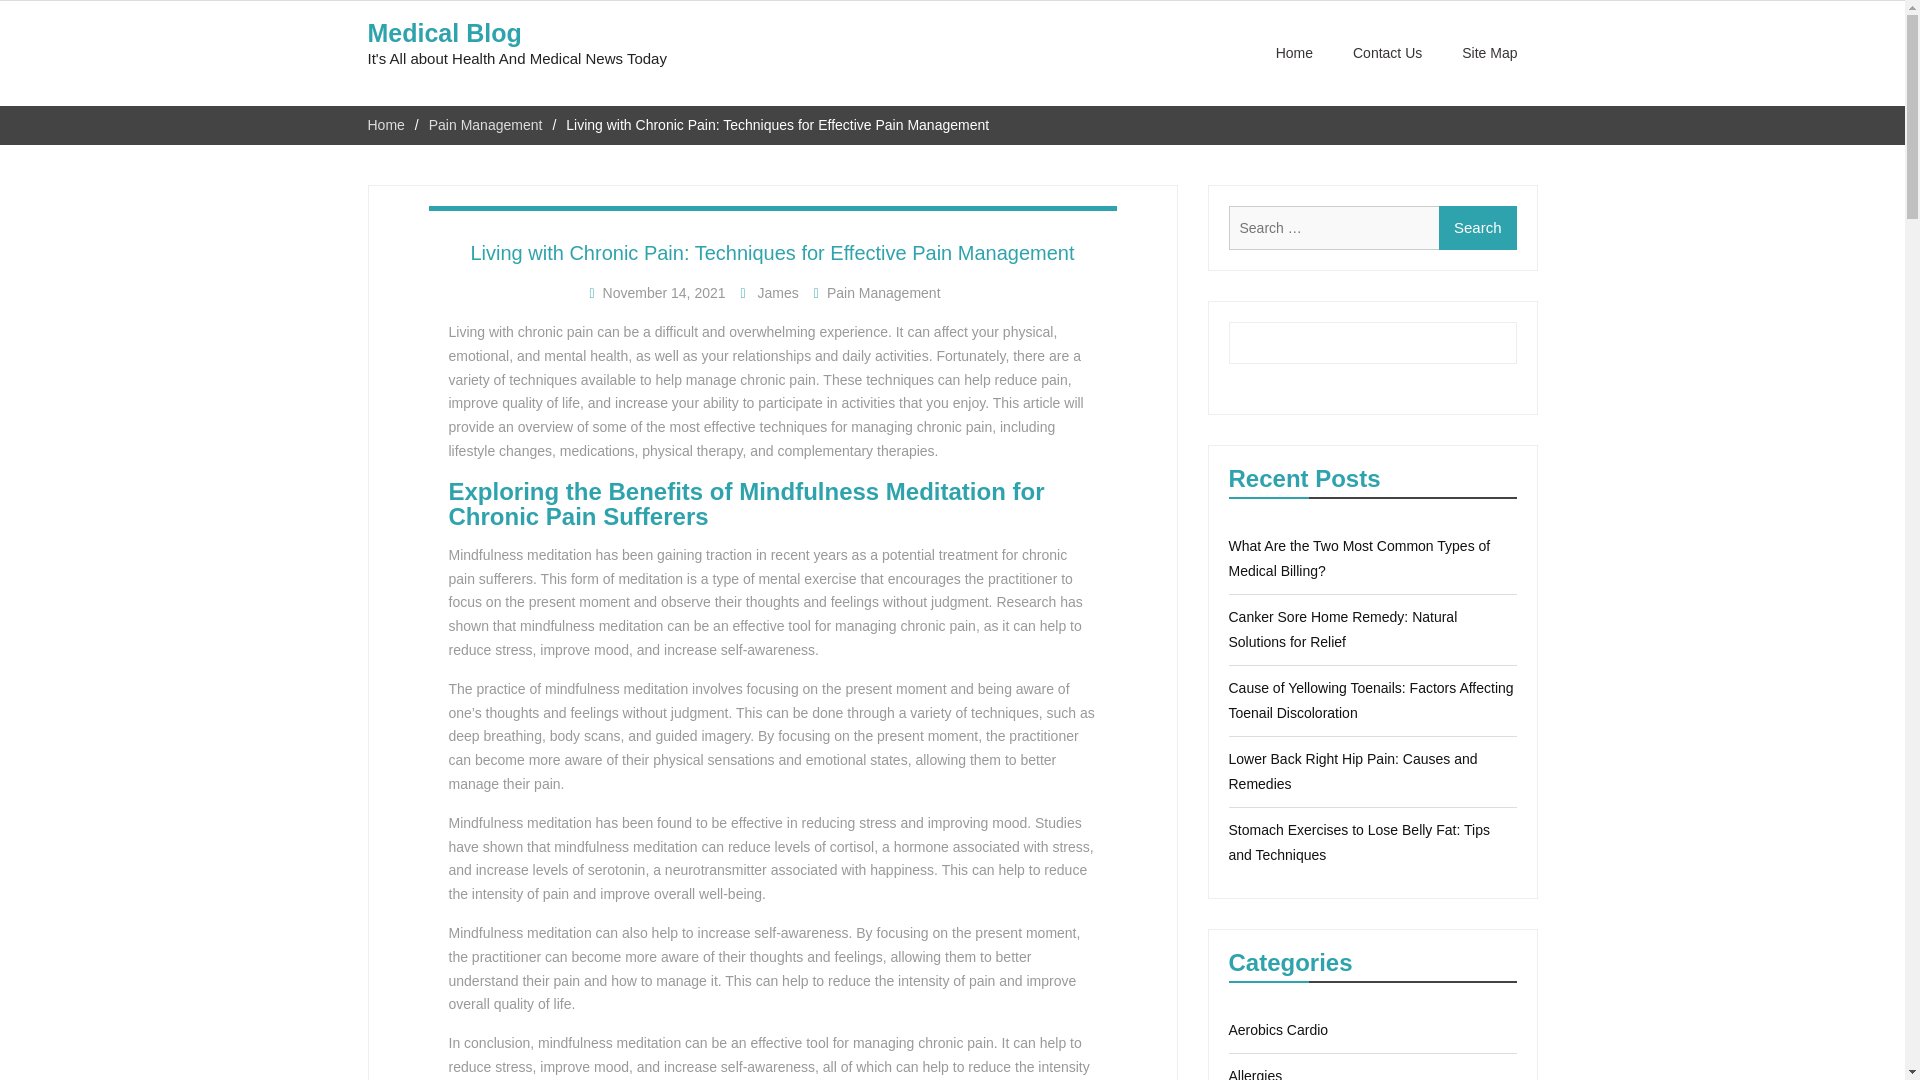 The height and width of the screenshot is (1080, 1920). Describe the element at coordinates (1358, 558) in the screenshot. I see `What Are the Two Most Common Types of Medical Billing?` at that location.